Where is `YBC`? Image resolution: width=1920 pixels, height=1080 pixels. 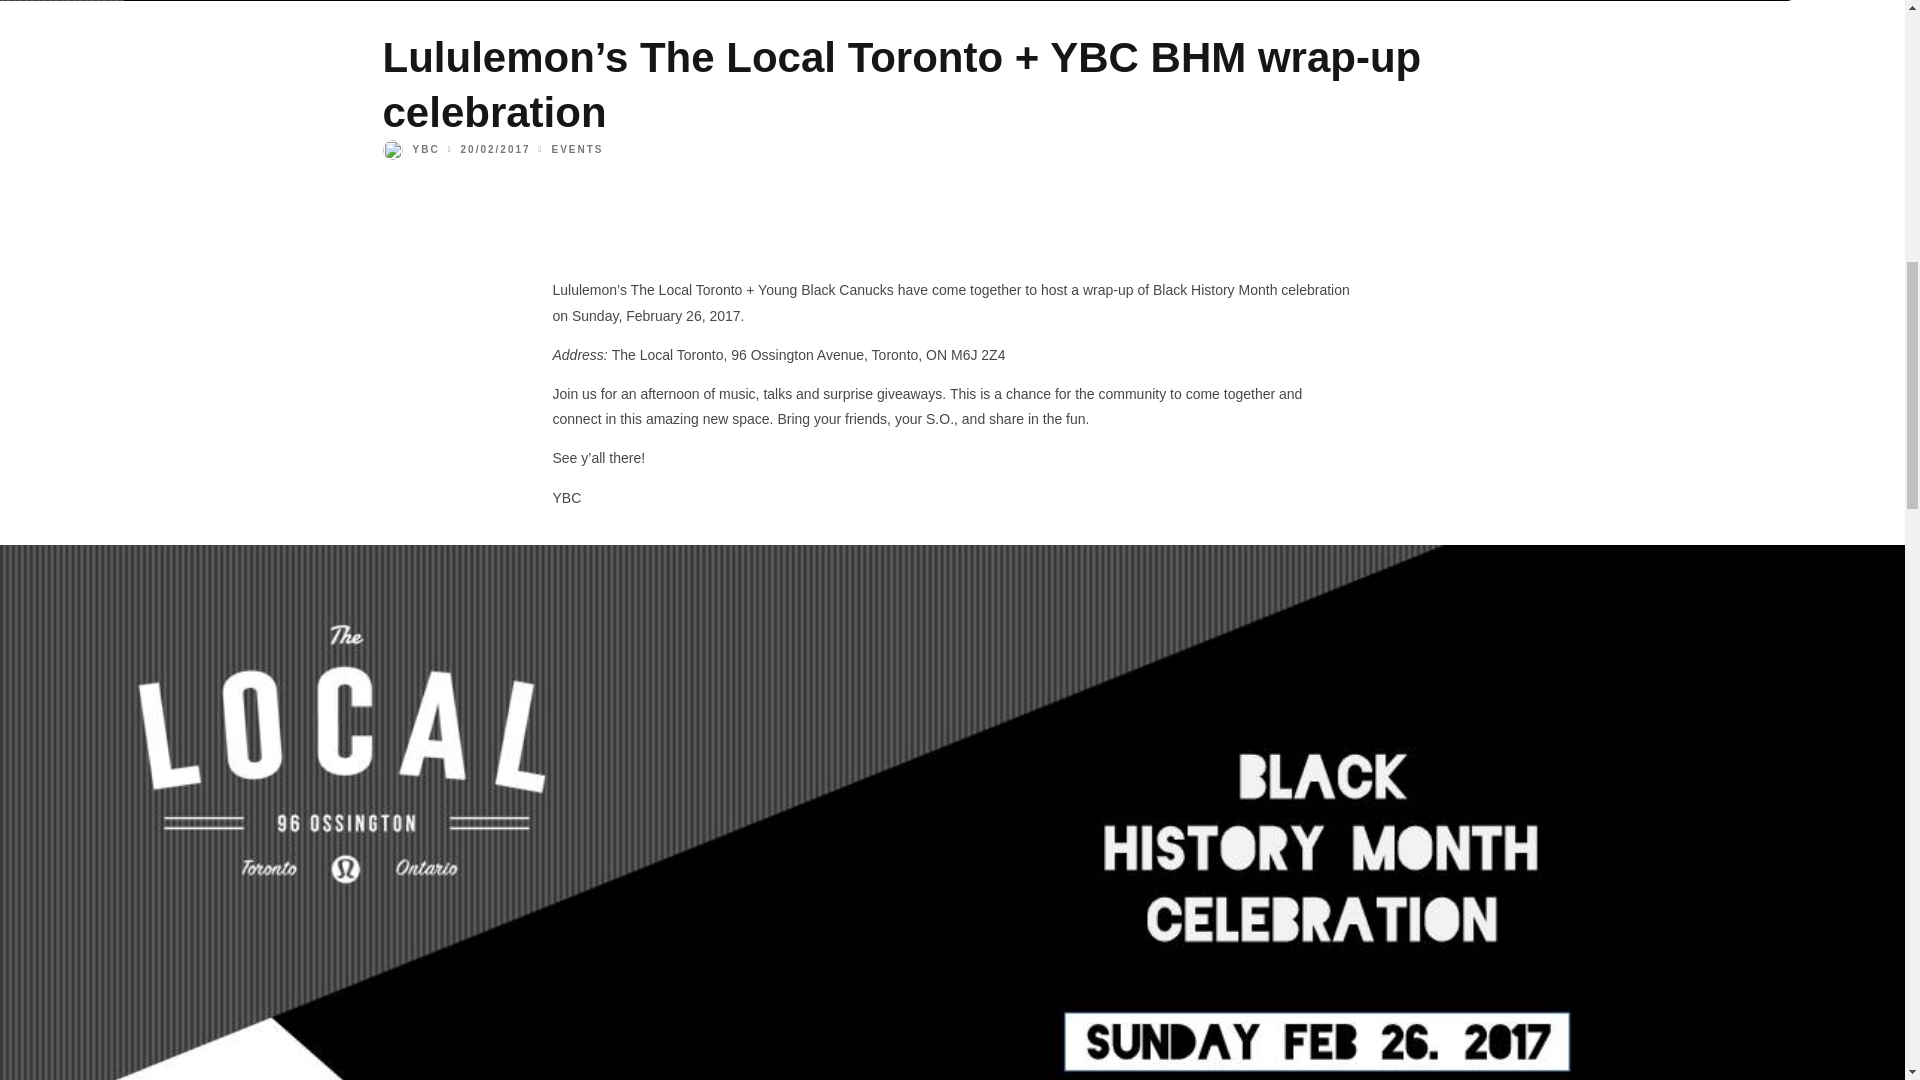 YBC is located at coordinates (410, 149).